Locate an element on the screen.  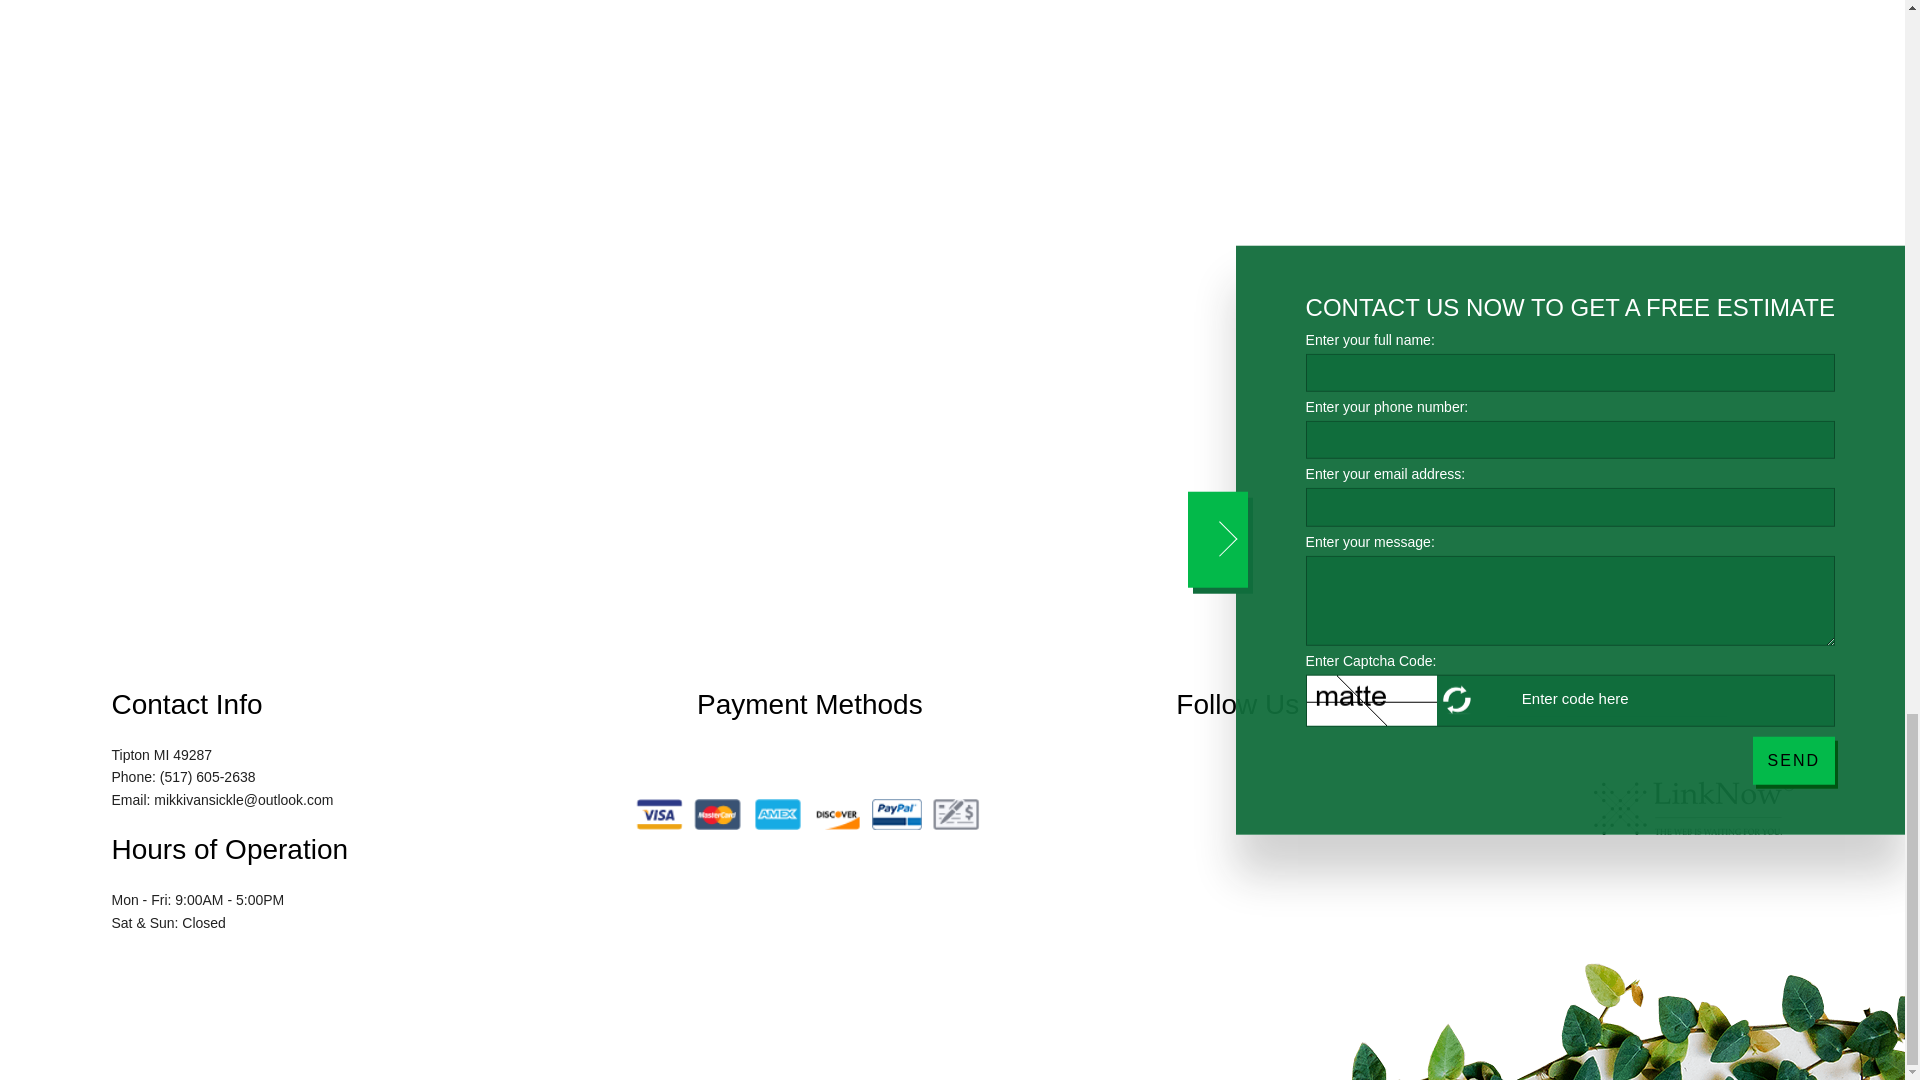
Mastercard is located at coordinates (718, 814).